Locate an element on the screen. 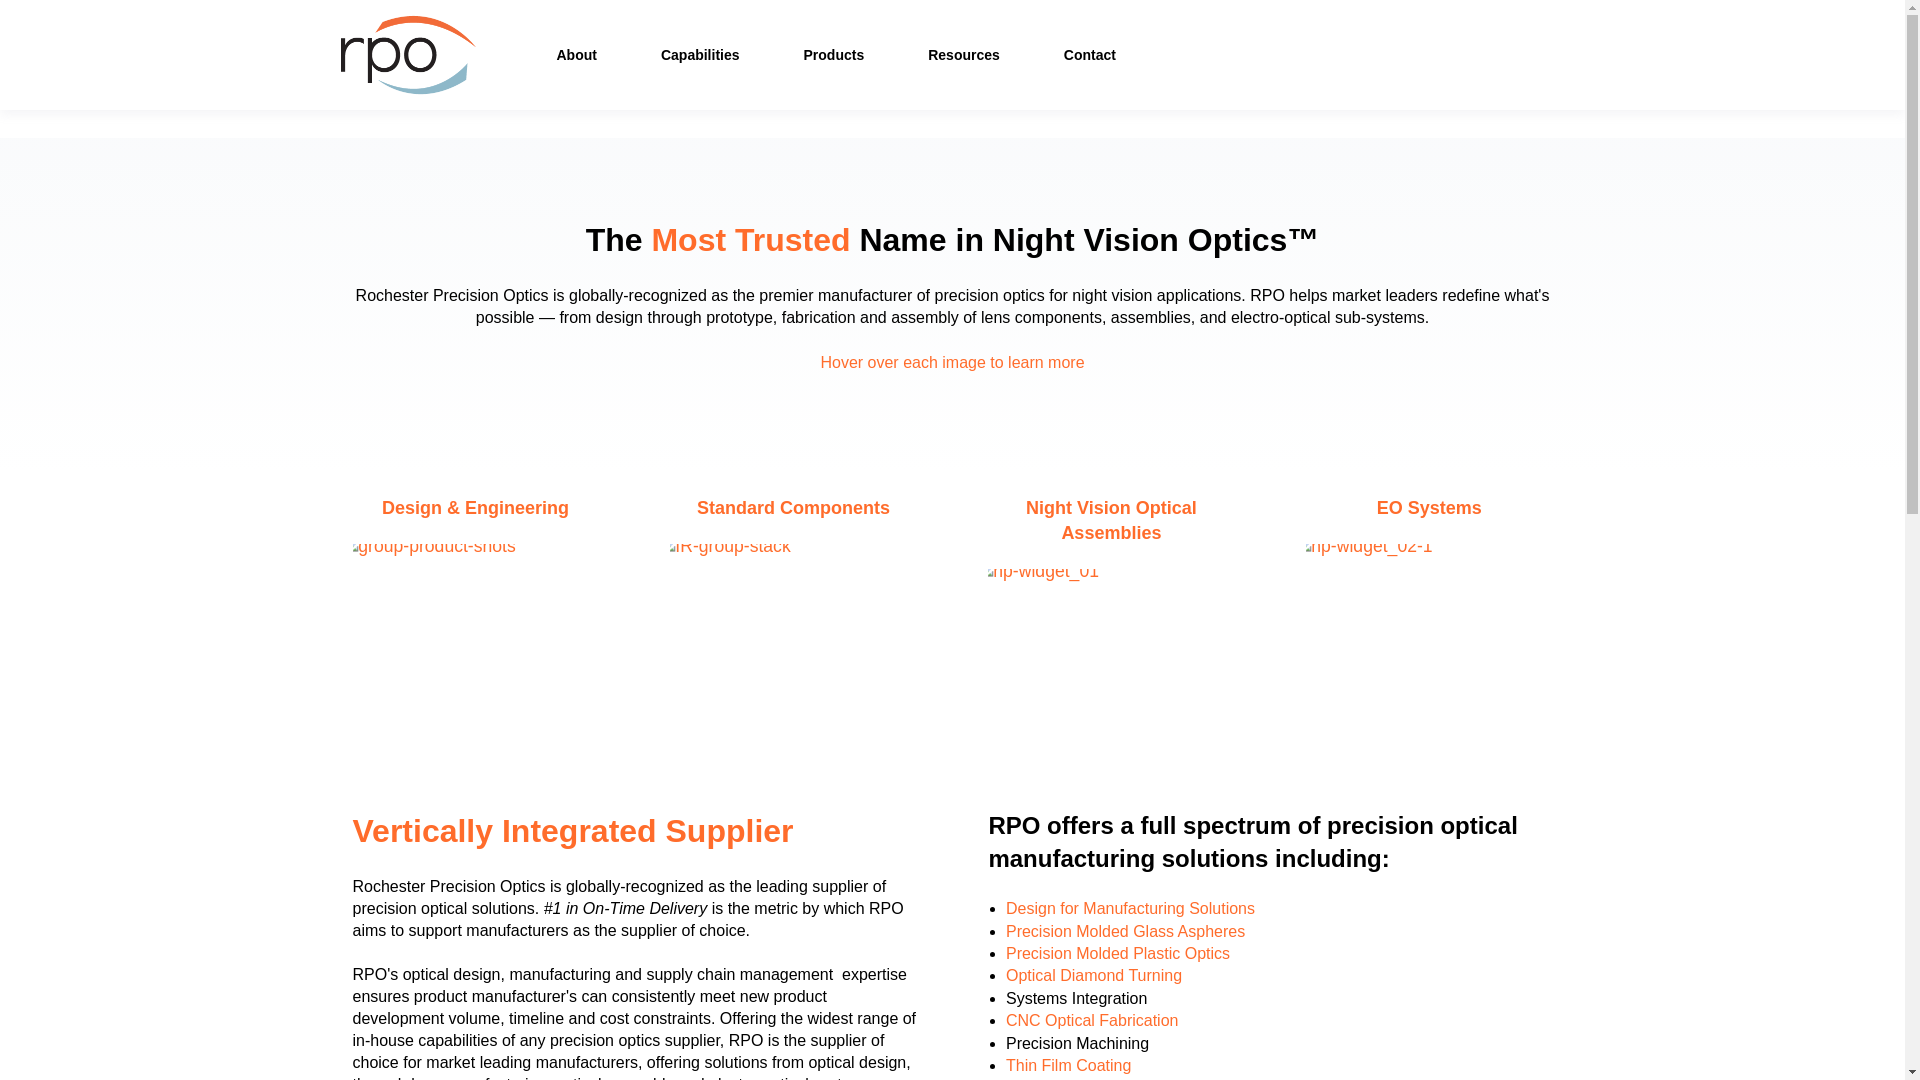 The image size is (1920, 1080). Contact is located at coordinates (1089, 54).